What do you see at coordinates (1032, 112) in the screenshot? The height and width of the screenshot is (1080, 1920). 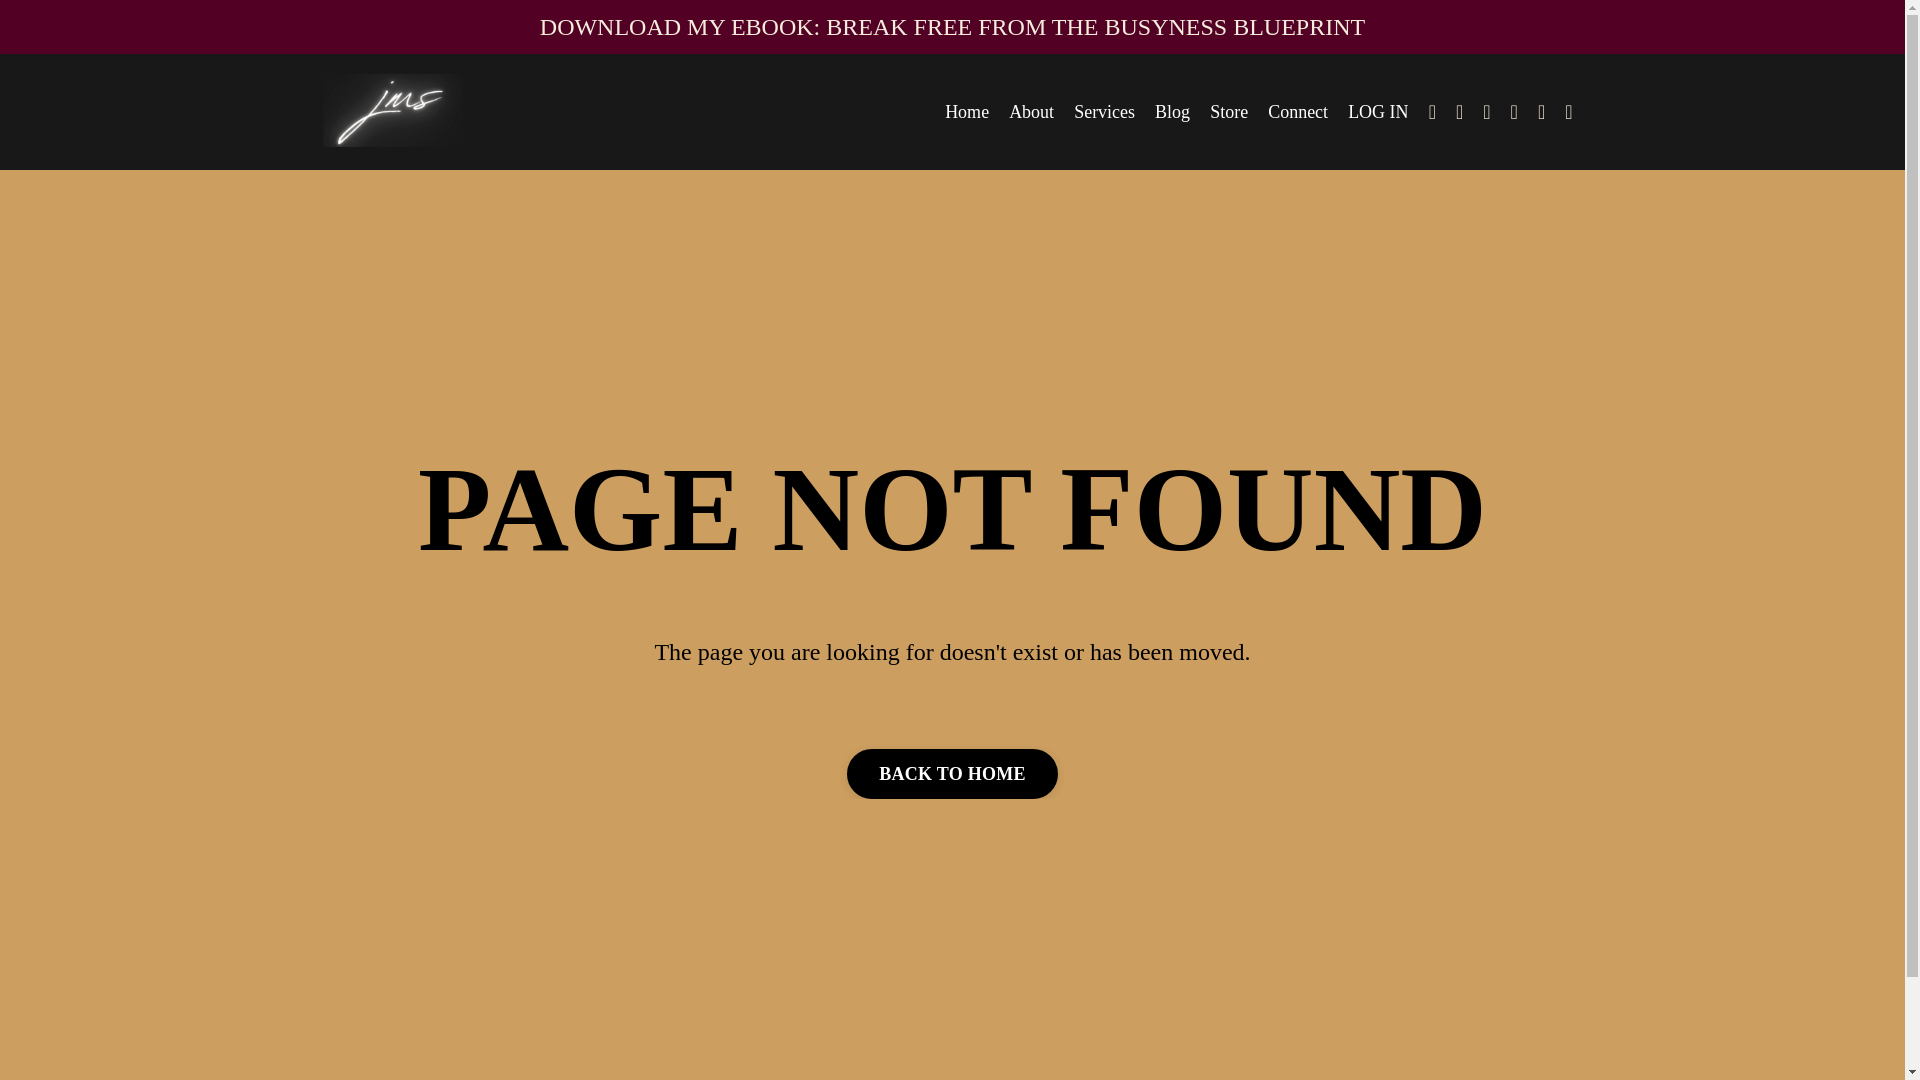 I see `About` at bounding box center [1032, 112].